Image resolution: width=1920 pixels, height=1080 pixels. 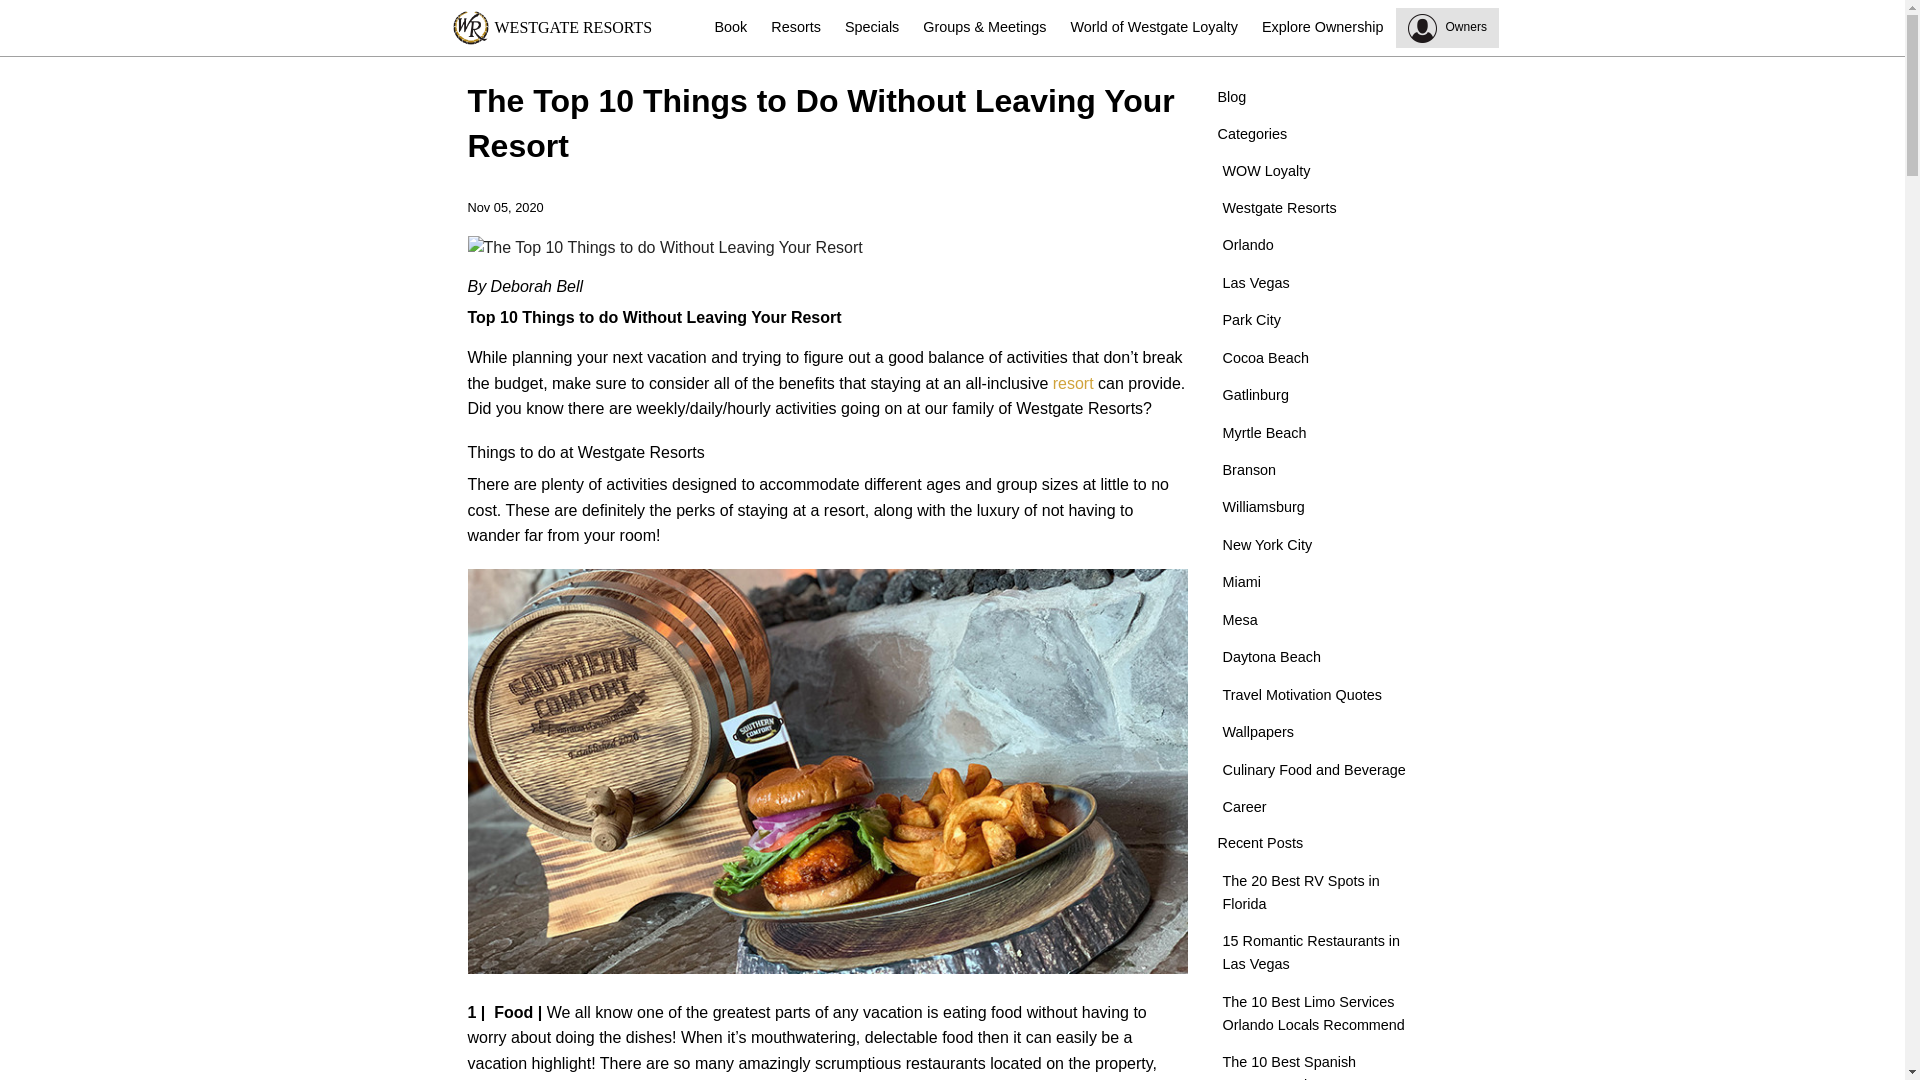 What do you see at coordinates (796, 28) in the screenshot?
I see `Resorts` at bounding box center [796, 28].